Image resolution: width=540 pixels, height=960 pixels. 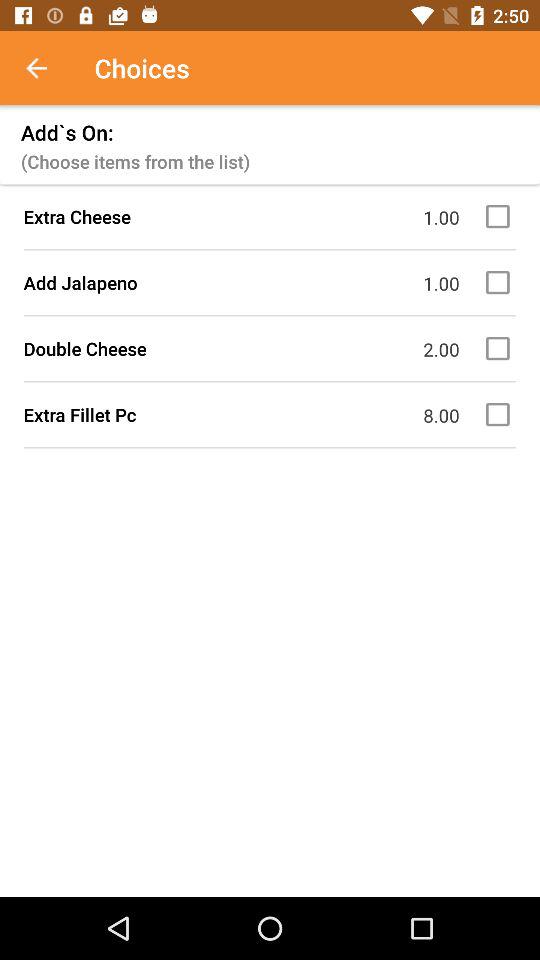 I want to click on checkbox for selection, so click(x=501, y=216).